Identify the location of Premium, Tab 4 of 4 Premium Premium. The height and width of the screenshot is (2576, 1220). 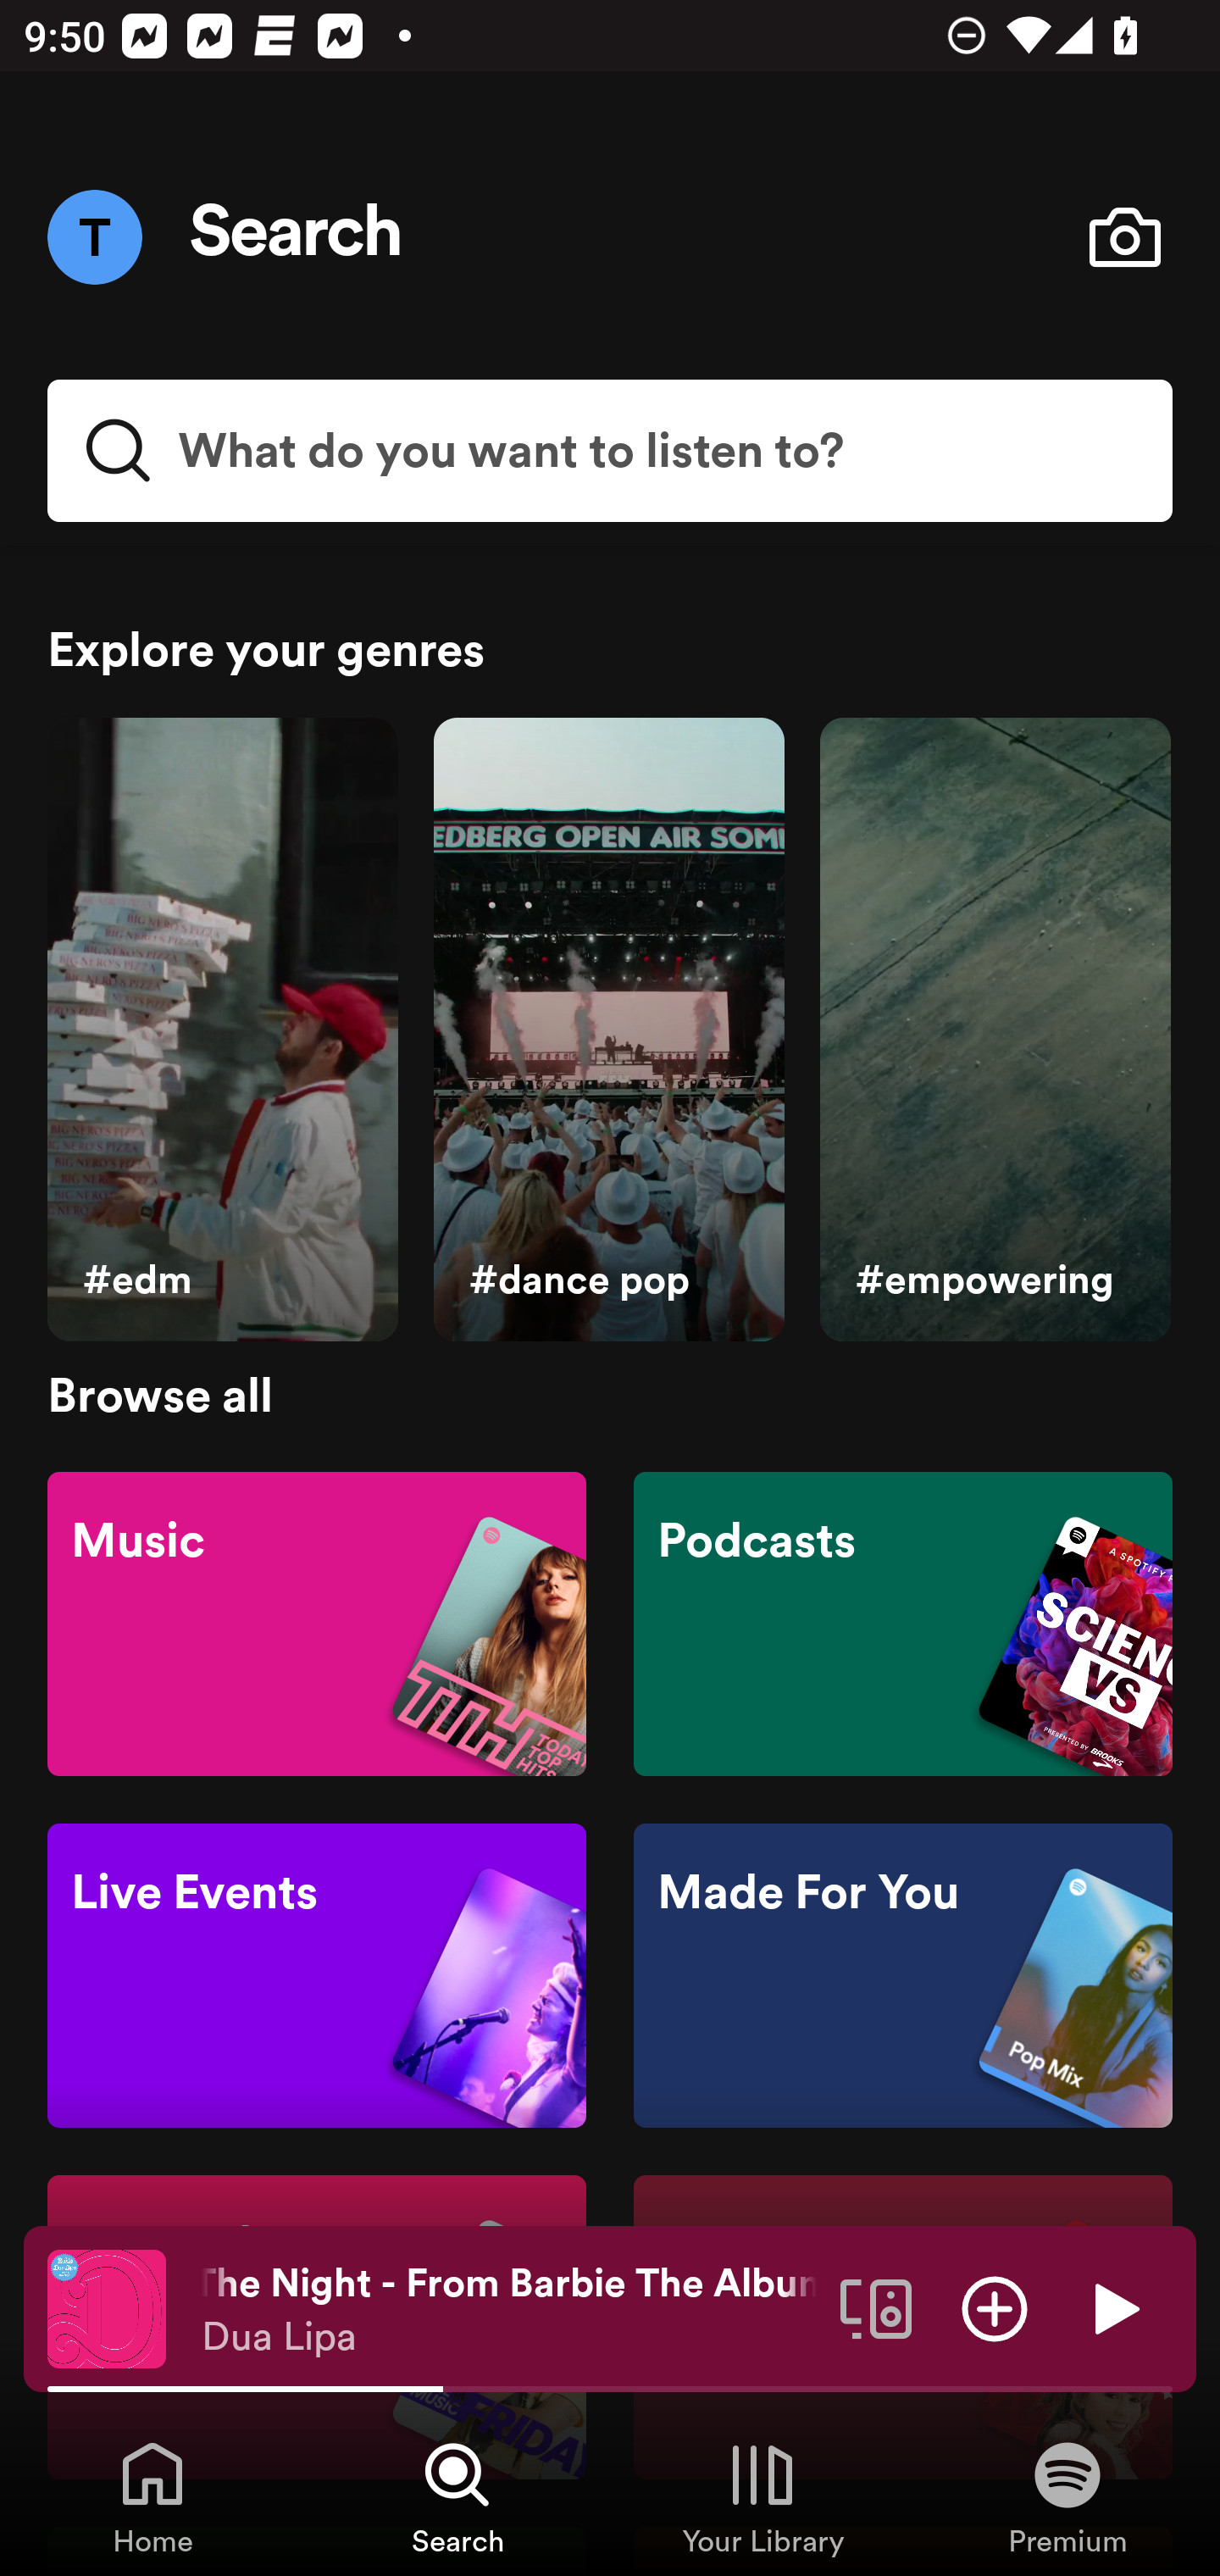
(1067, 2496).